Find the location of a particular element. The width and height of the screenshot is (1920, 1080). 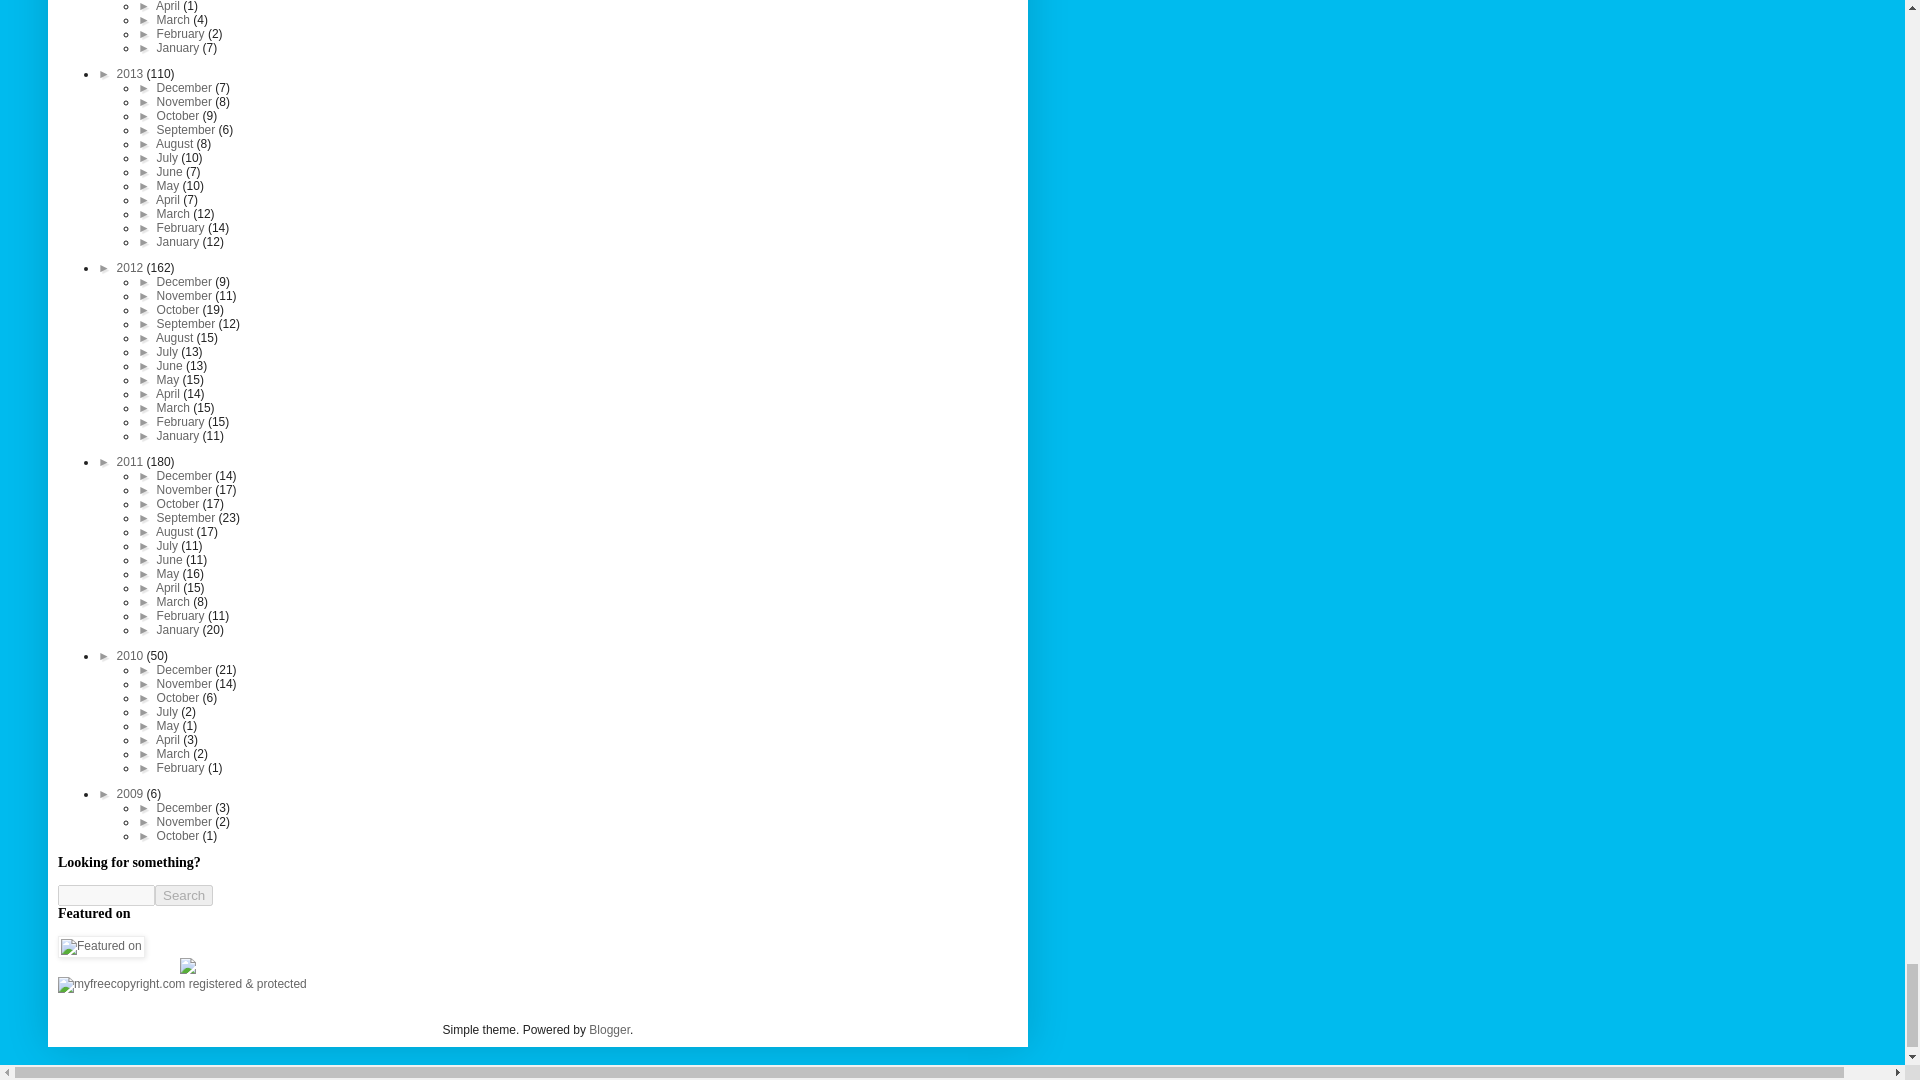

search is located at coordinates (184, 895).